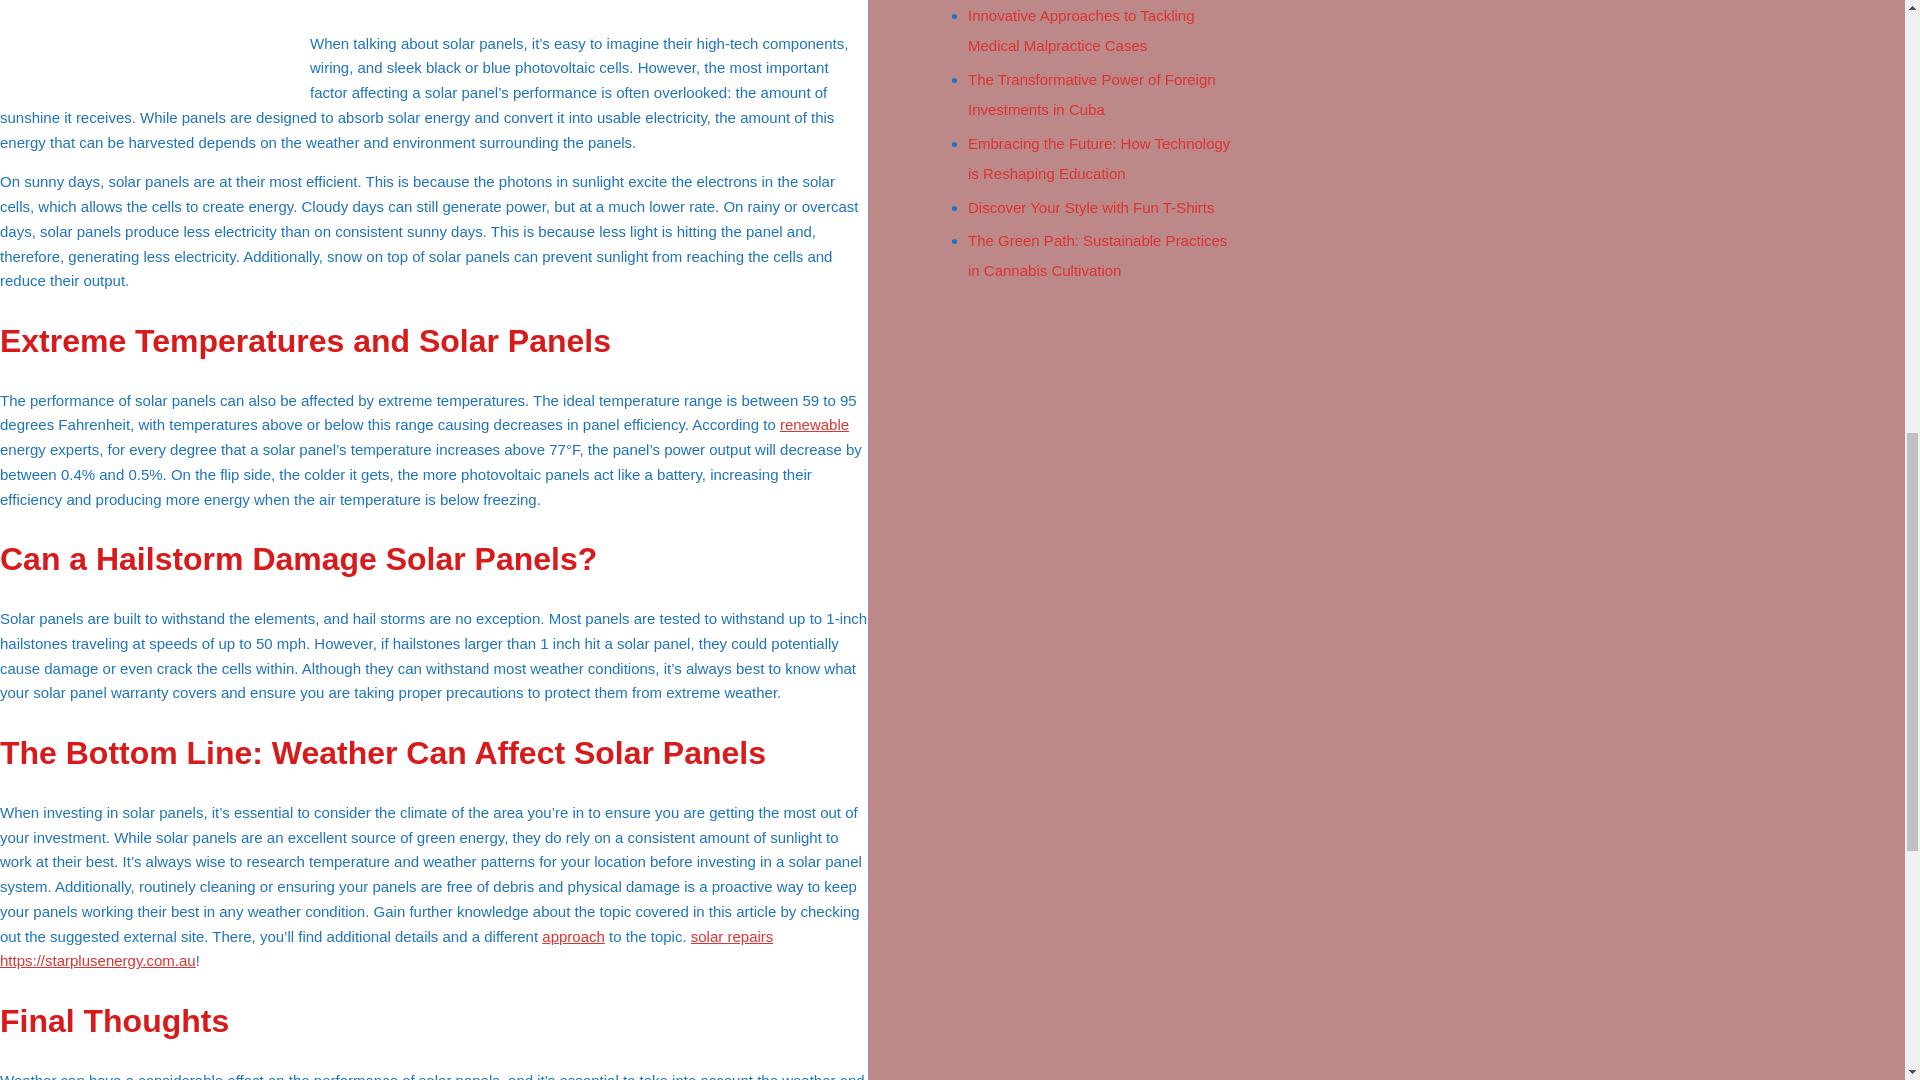 Image resolution: width=1920 pixels, height=1080 pixels. Describe the element at coordinates (1098, 158) in the screenshot. I see `Embracing the Future: How Technology is Reshaping Education` at that location.